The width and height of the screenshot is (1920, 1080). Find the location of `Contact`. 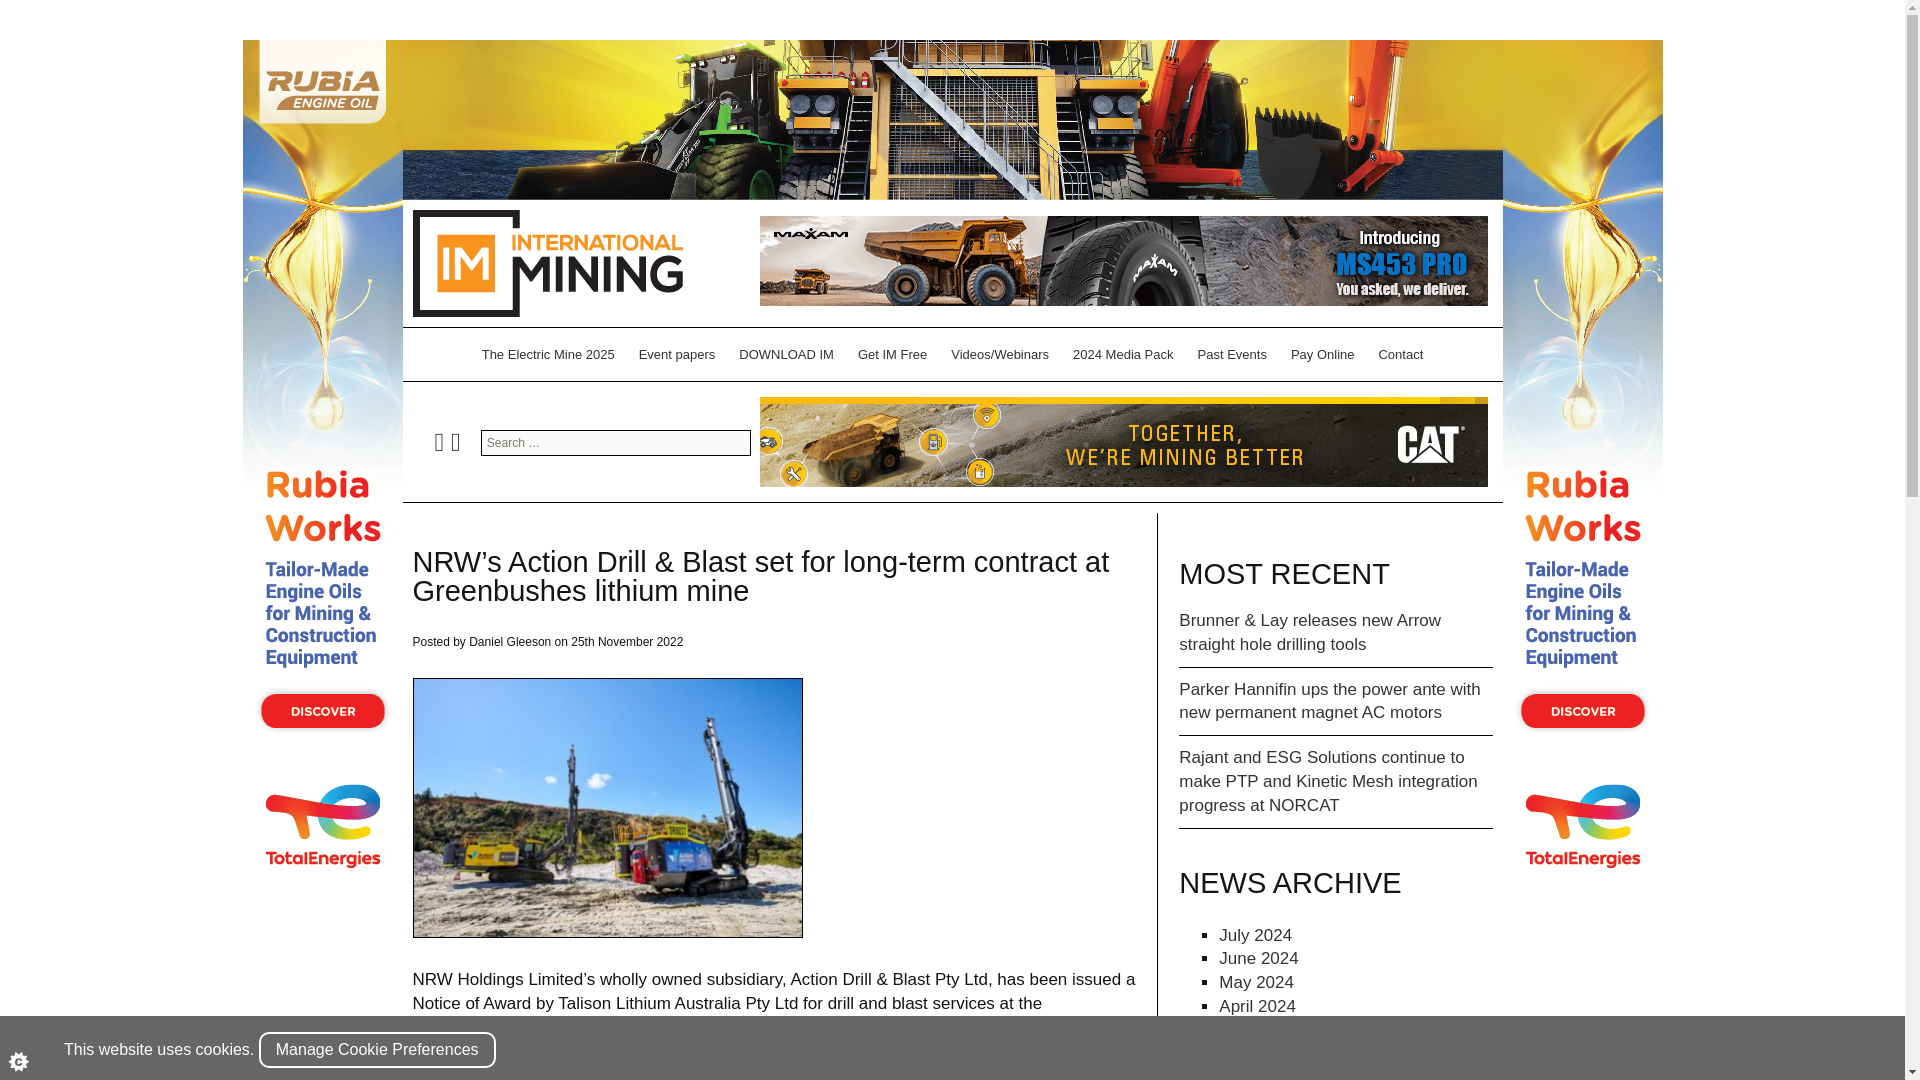

Contact is located at coordinates (1400, 354).